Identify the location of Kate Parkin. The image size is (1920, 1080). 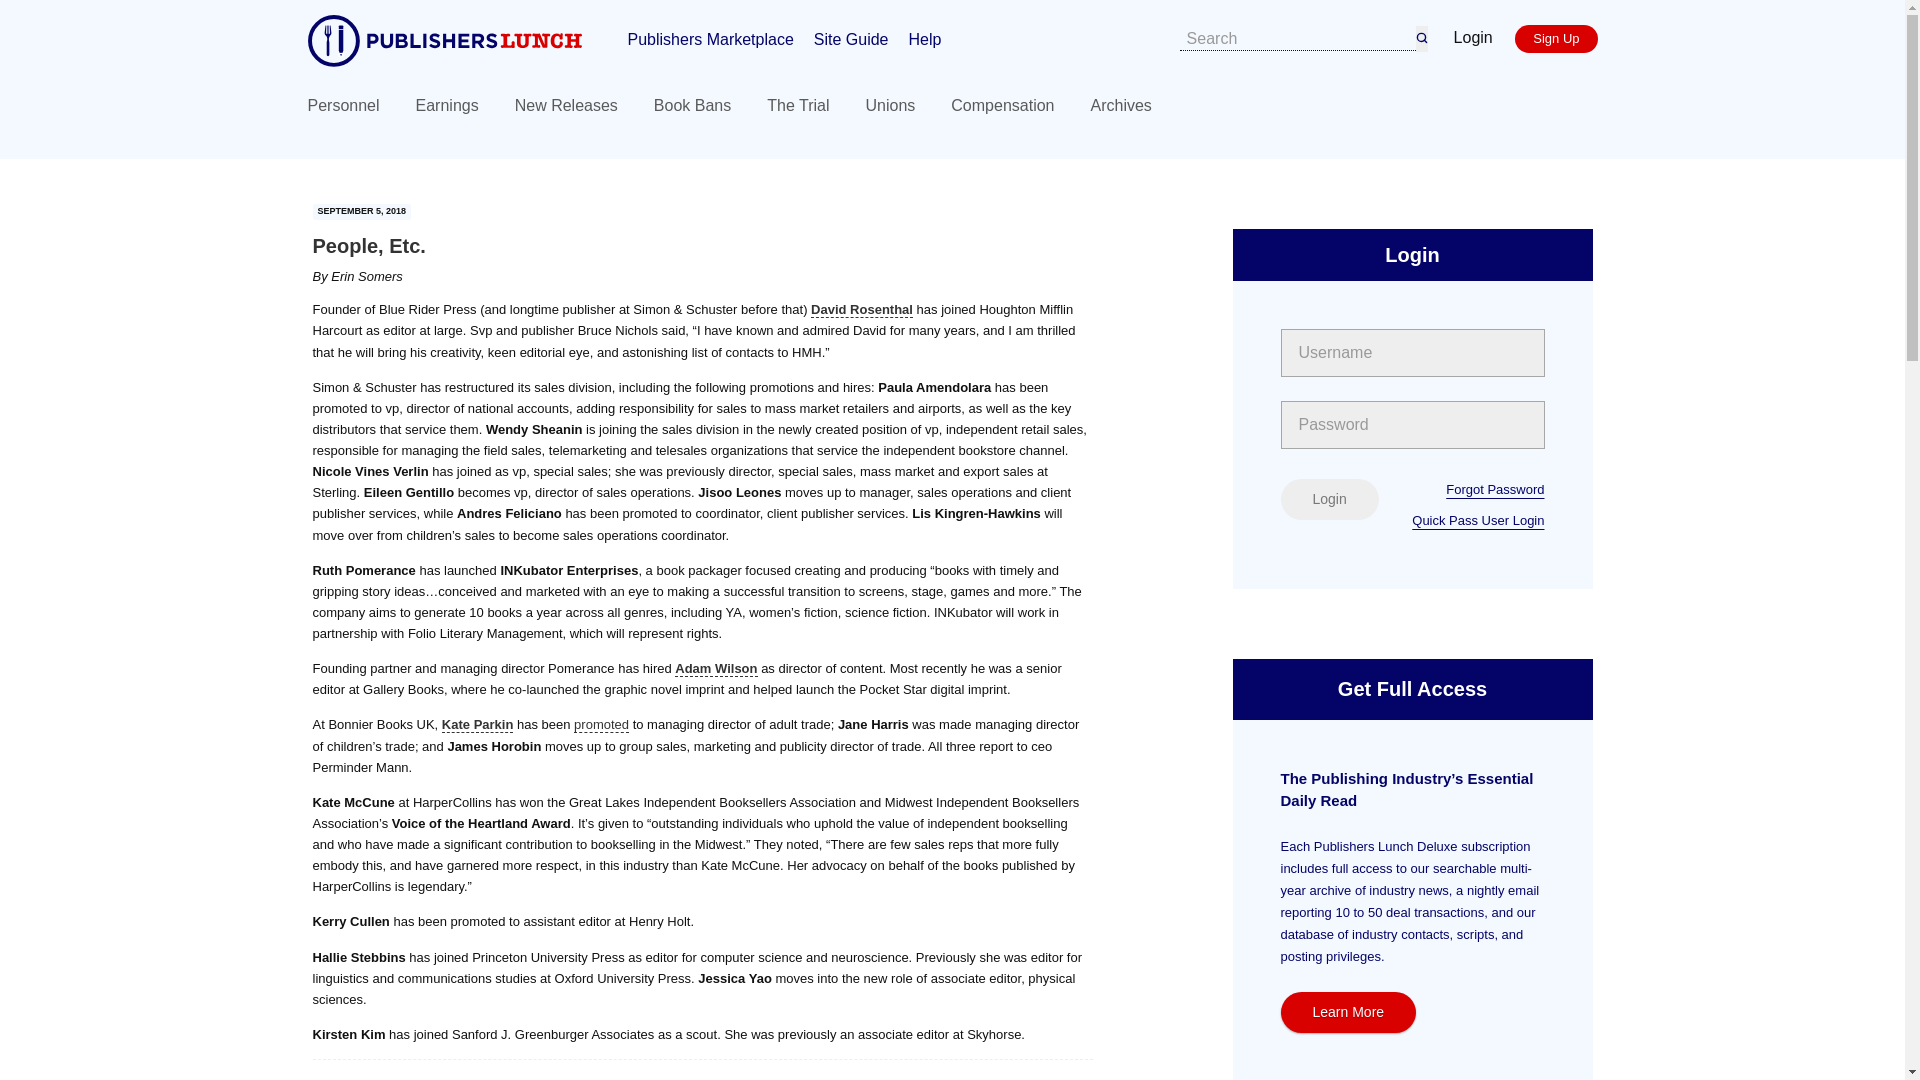
(478, 725).